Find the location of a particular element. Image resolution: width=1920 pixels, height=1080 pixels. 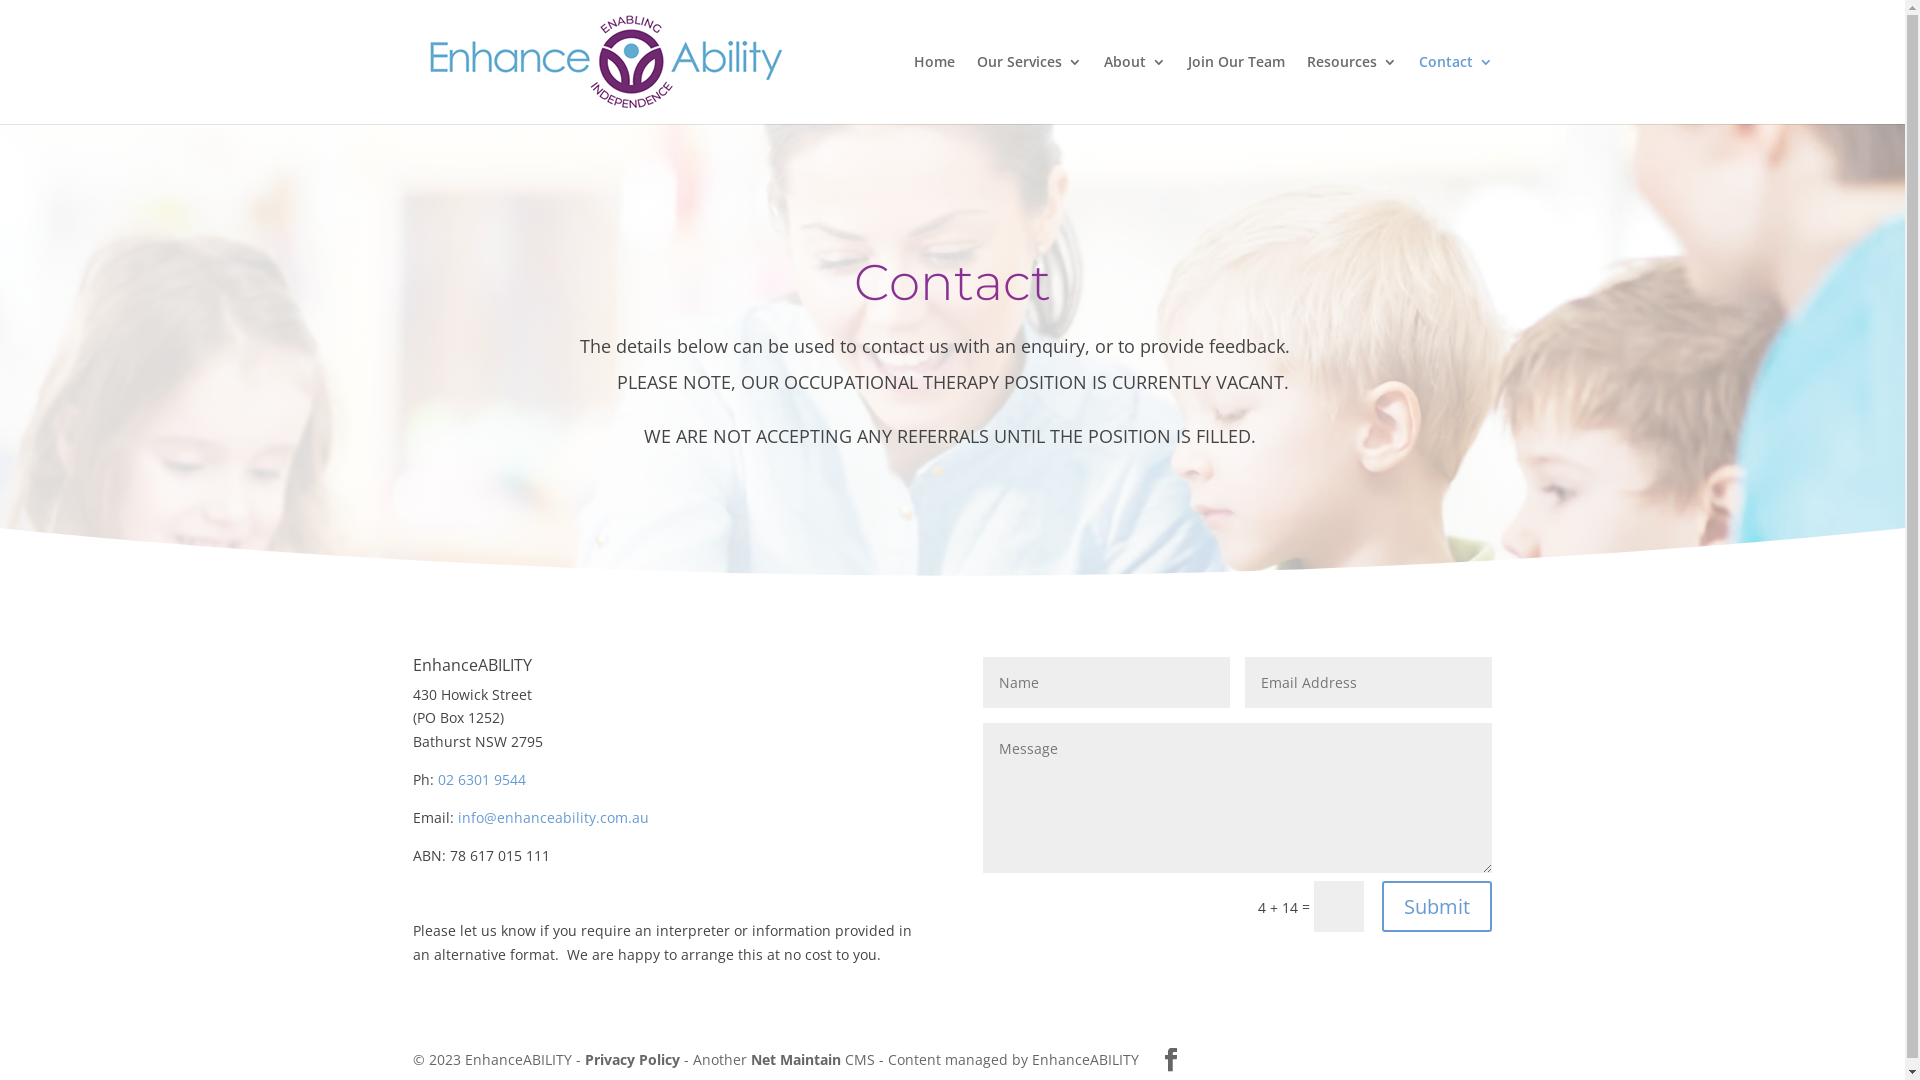

02 6301 9544 is located at coordinates (482, 779).